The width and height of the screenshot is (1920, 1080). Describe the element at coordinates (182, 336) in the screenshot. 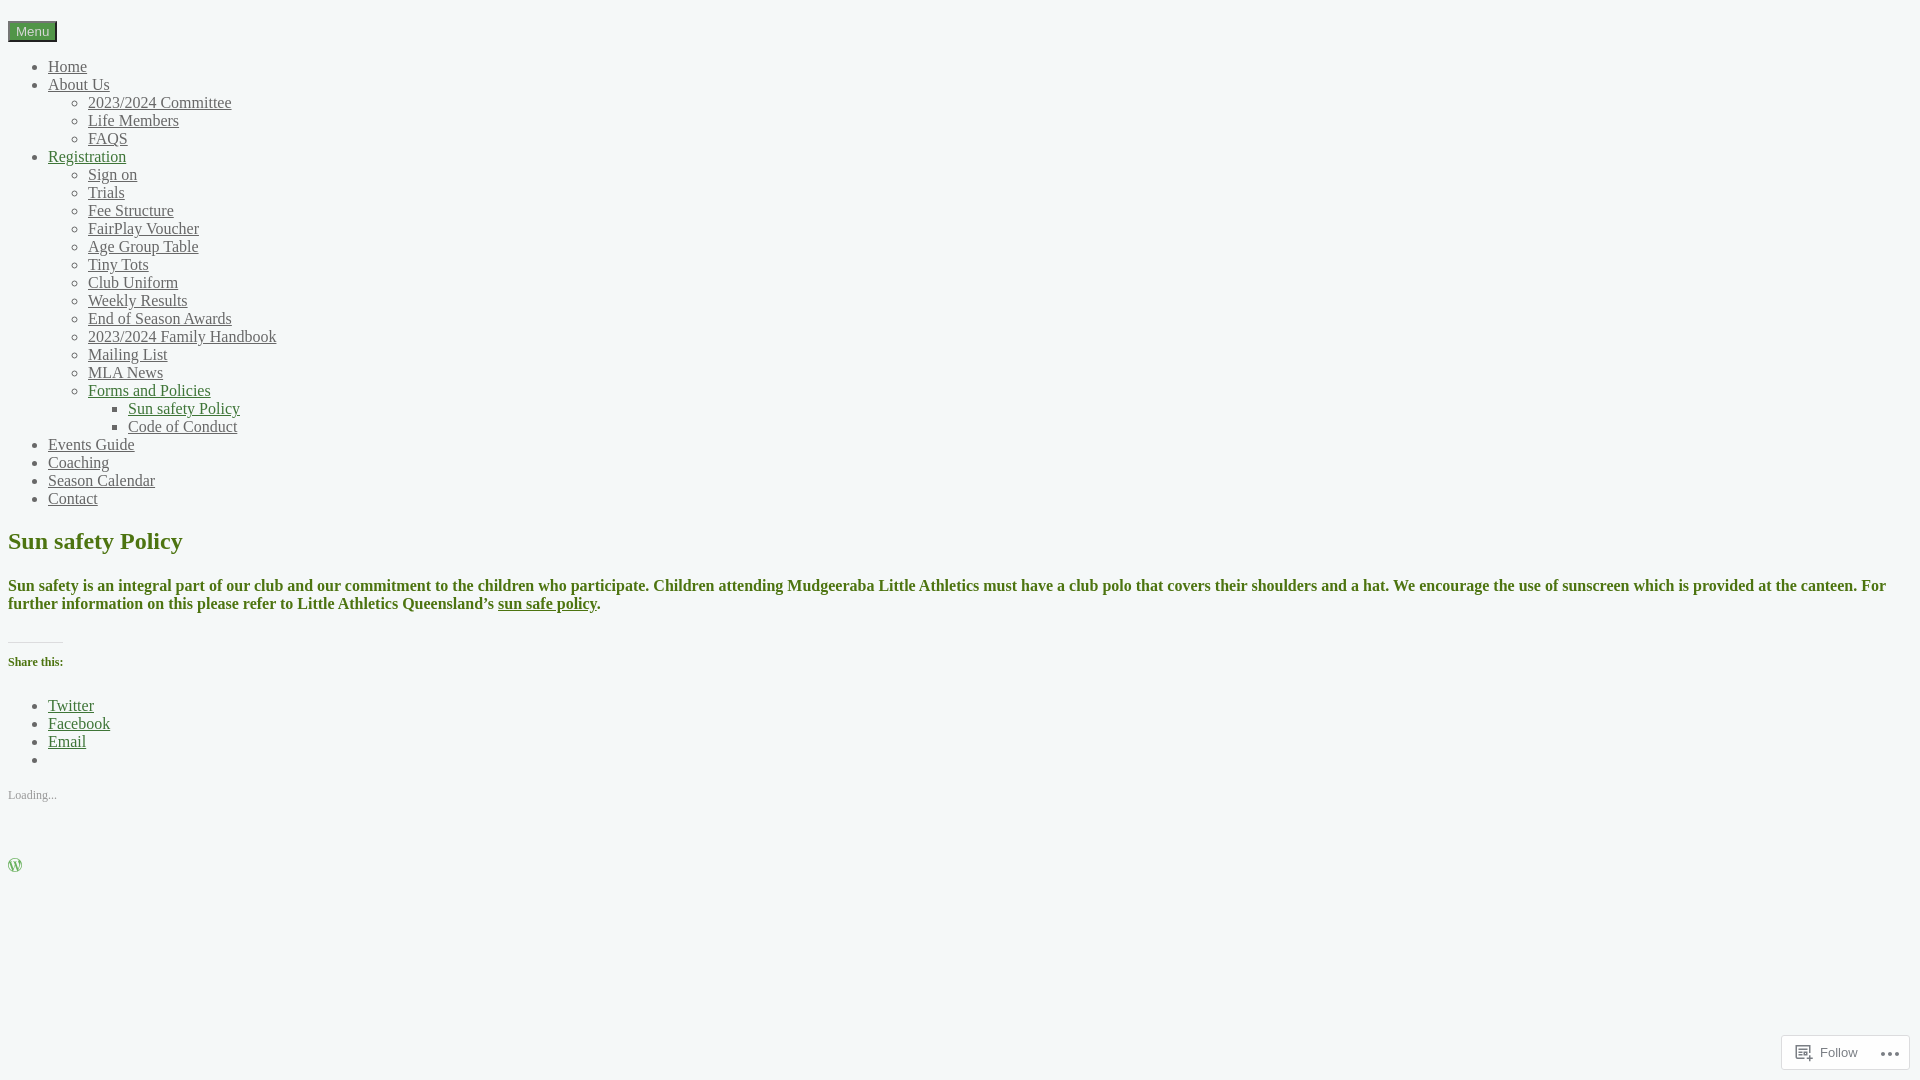

I see `2023/2024 Family Handbook` at that location.